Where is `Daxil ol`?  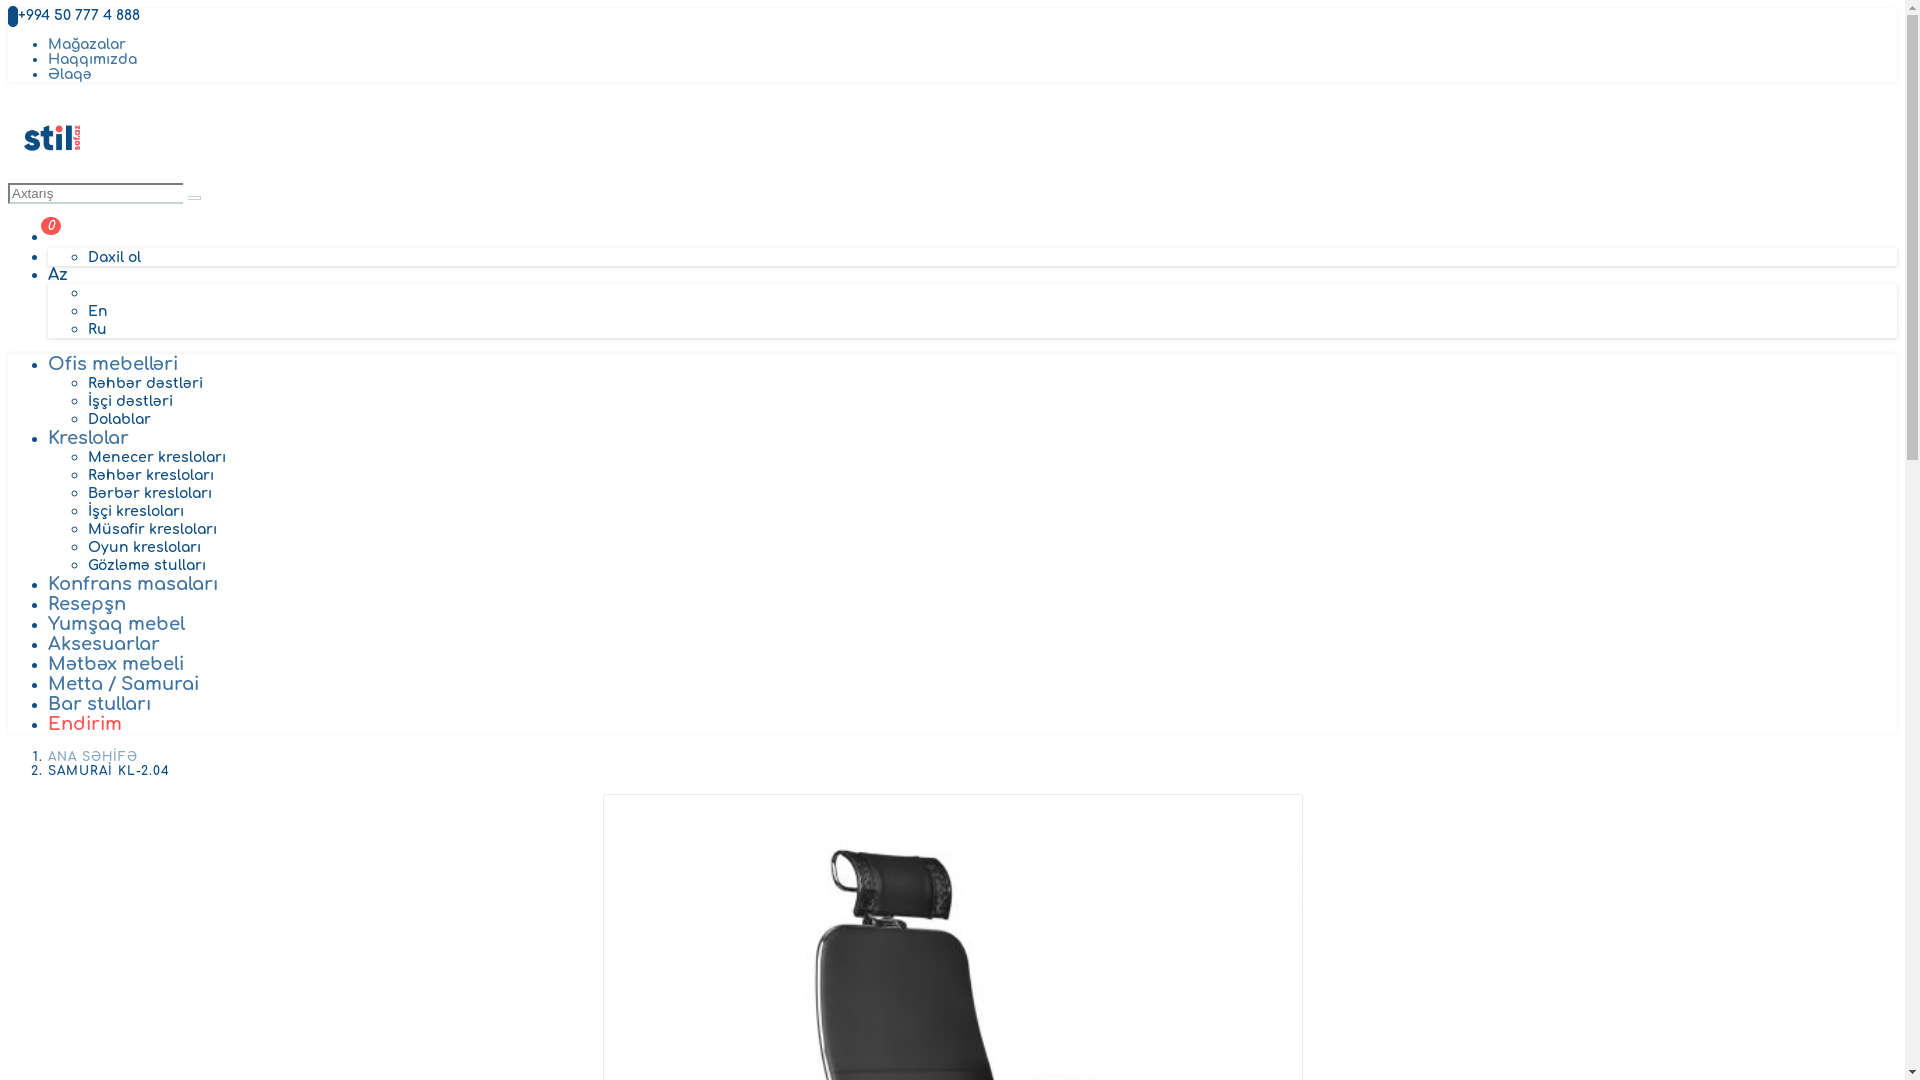 Daxil ol is located at coordinates (114, 258).